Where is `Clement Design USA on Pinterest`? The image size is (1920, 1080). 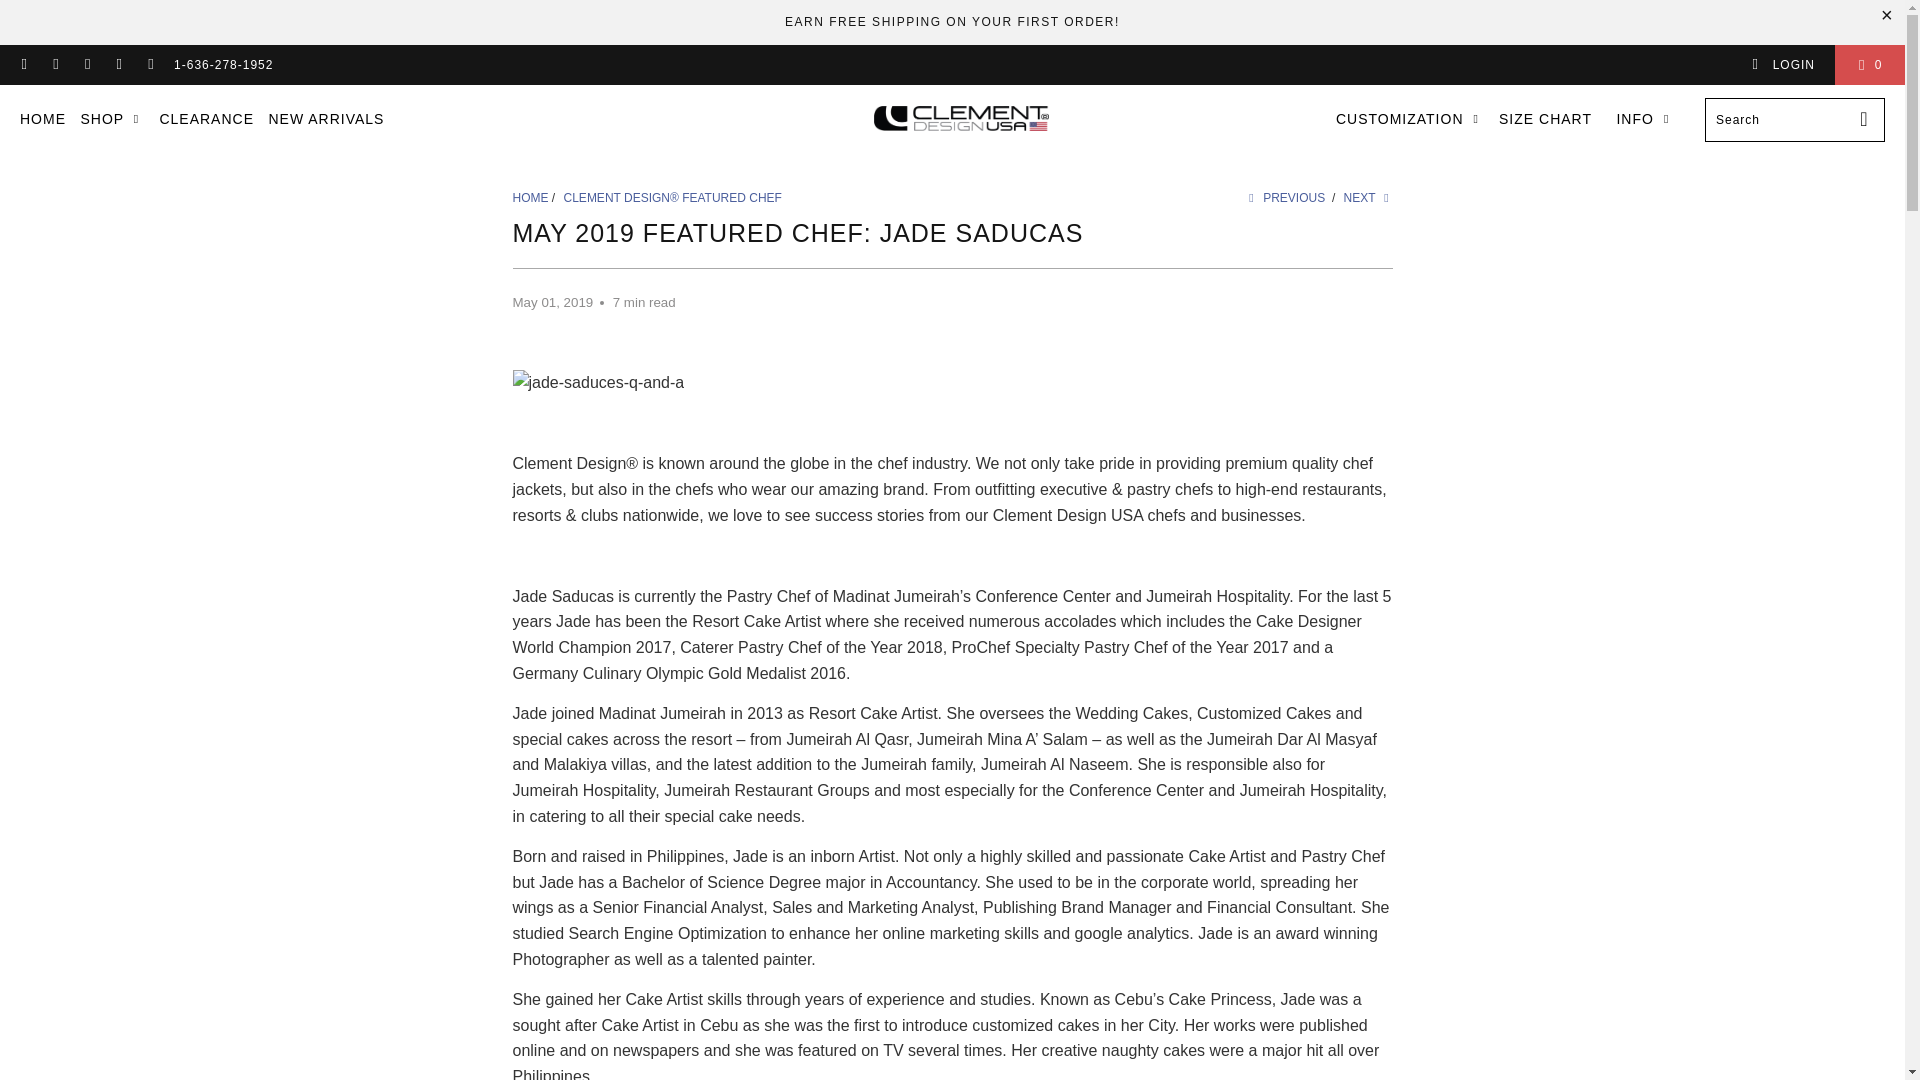
Clement Design USA on Pinterest is located at coordinates (86, 65).